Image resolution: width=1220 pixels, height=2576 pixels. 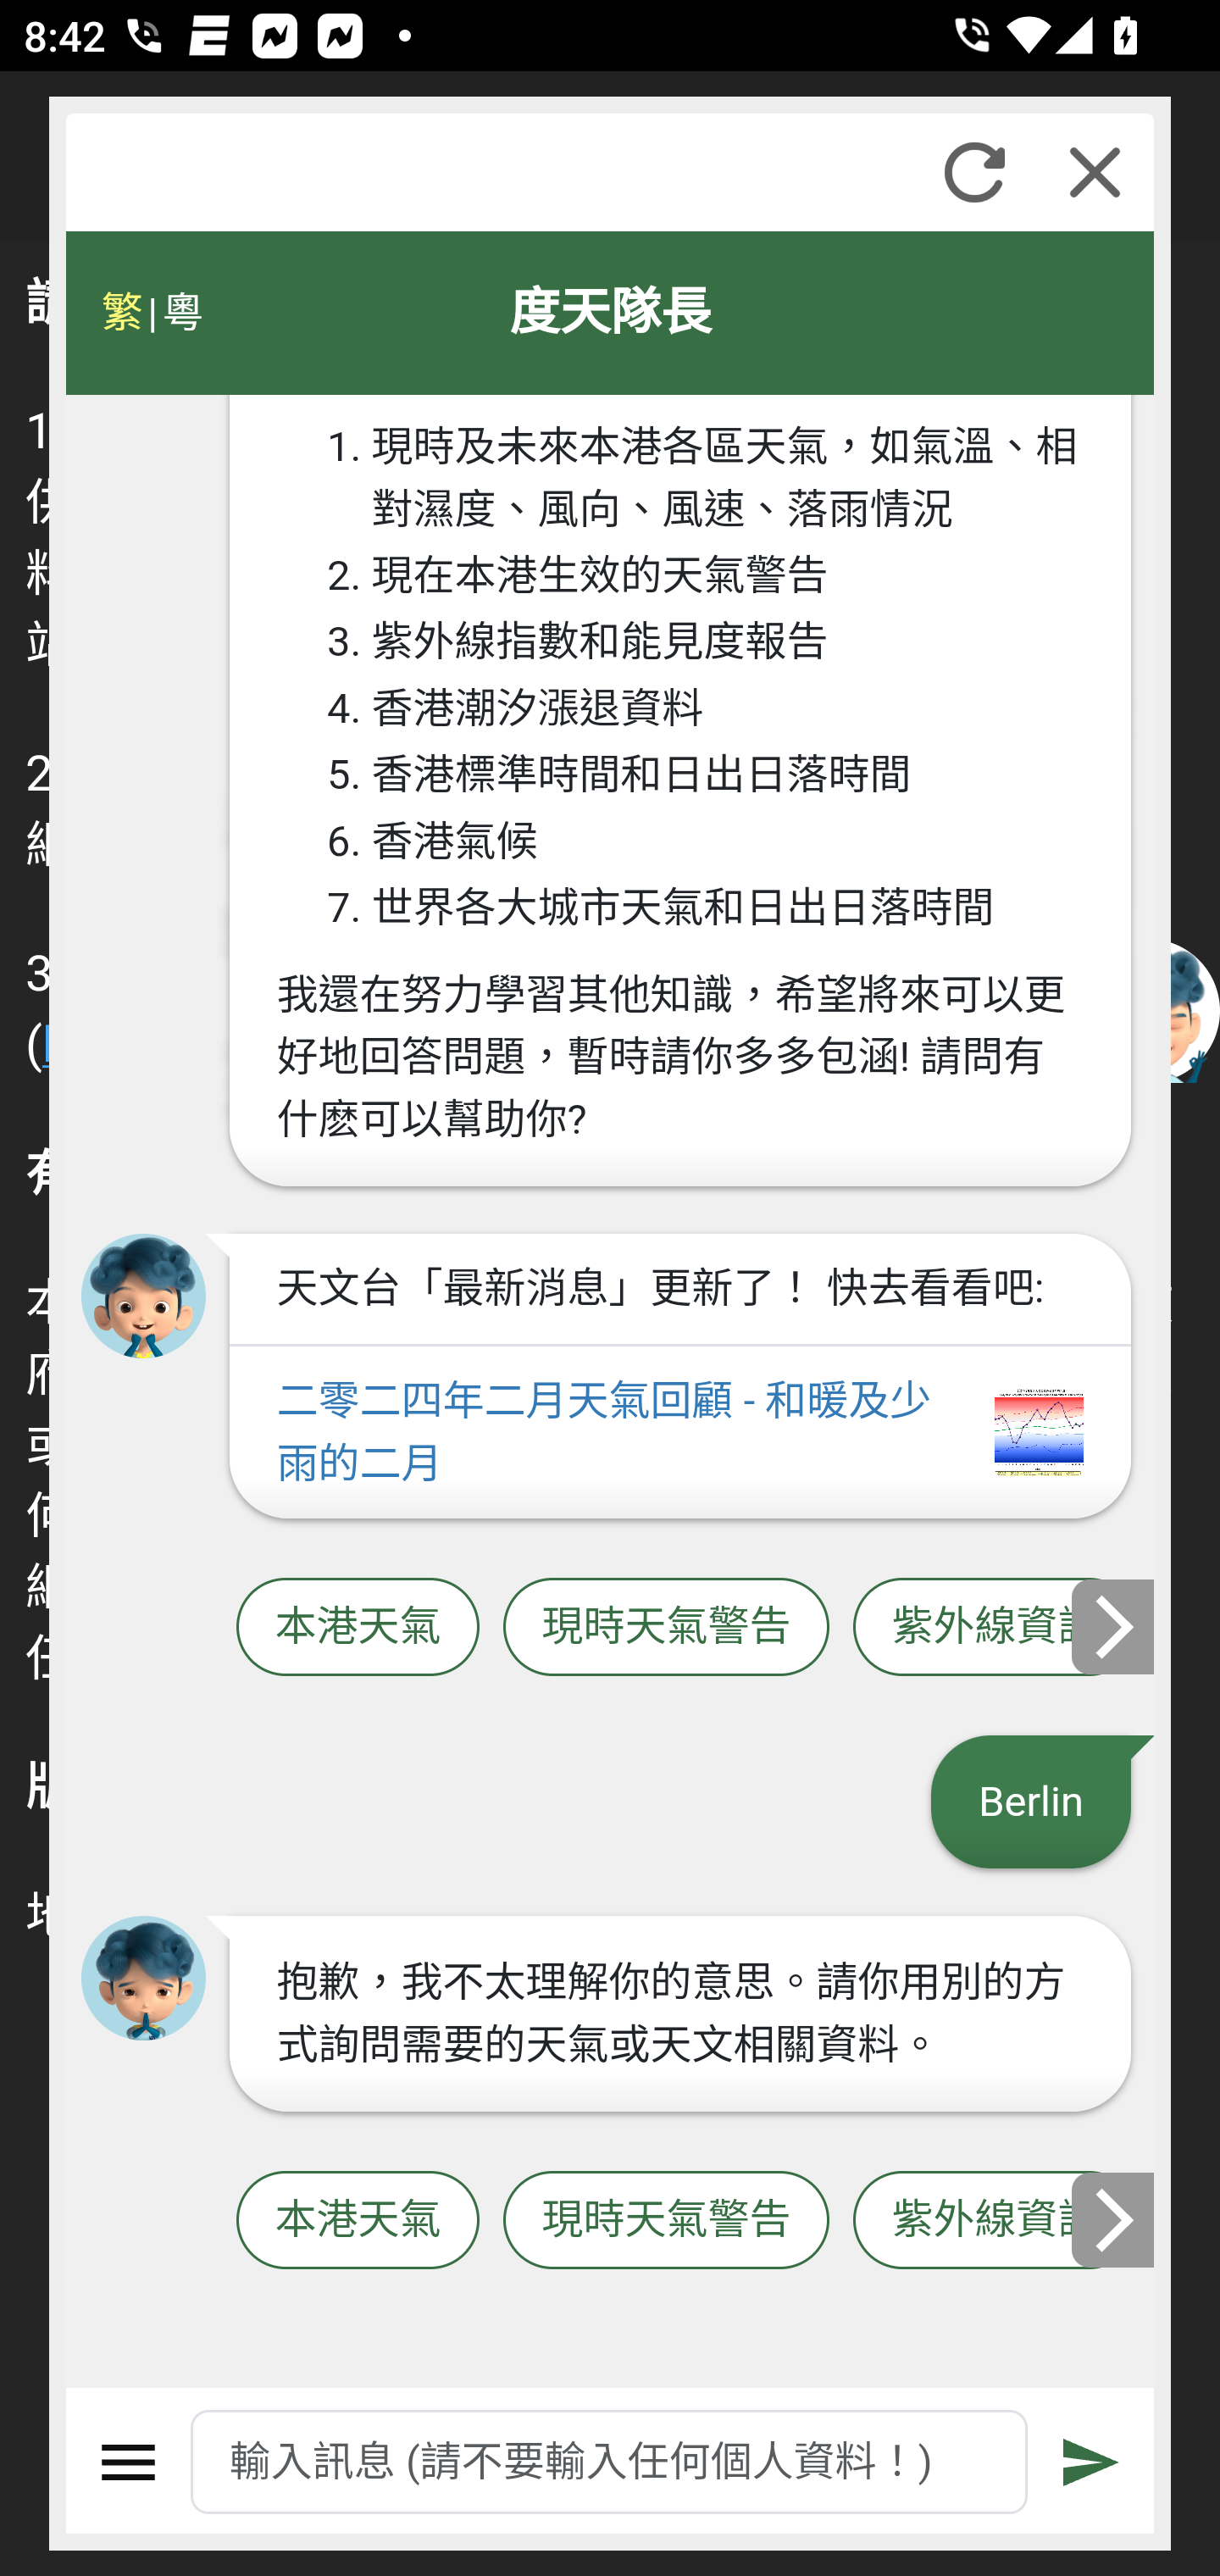 What do you see at coordinates (1114, 2220) in the screenshot?
I see `下一張` at bounding box center [1114, 2220].